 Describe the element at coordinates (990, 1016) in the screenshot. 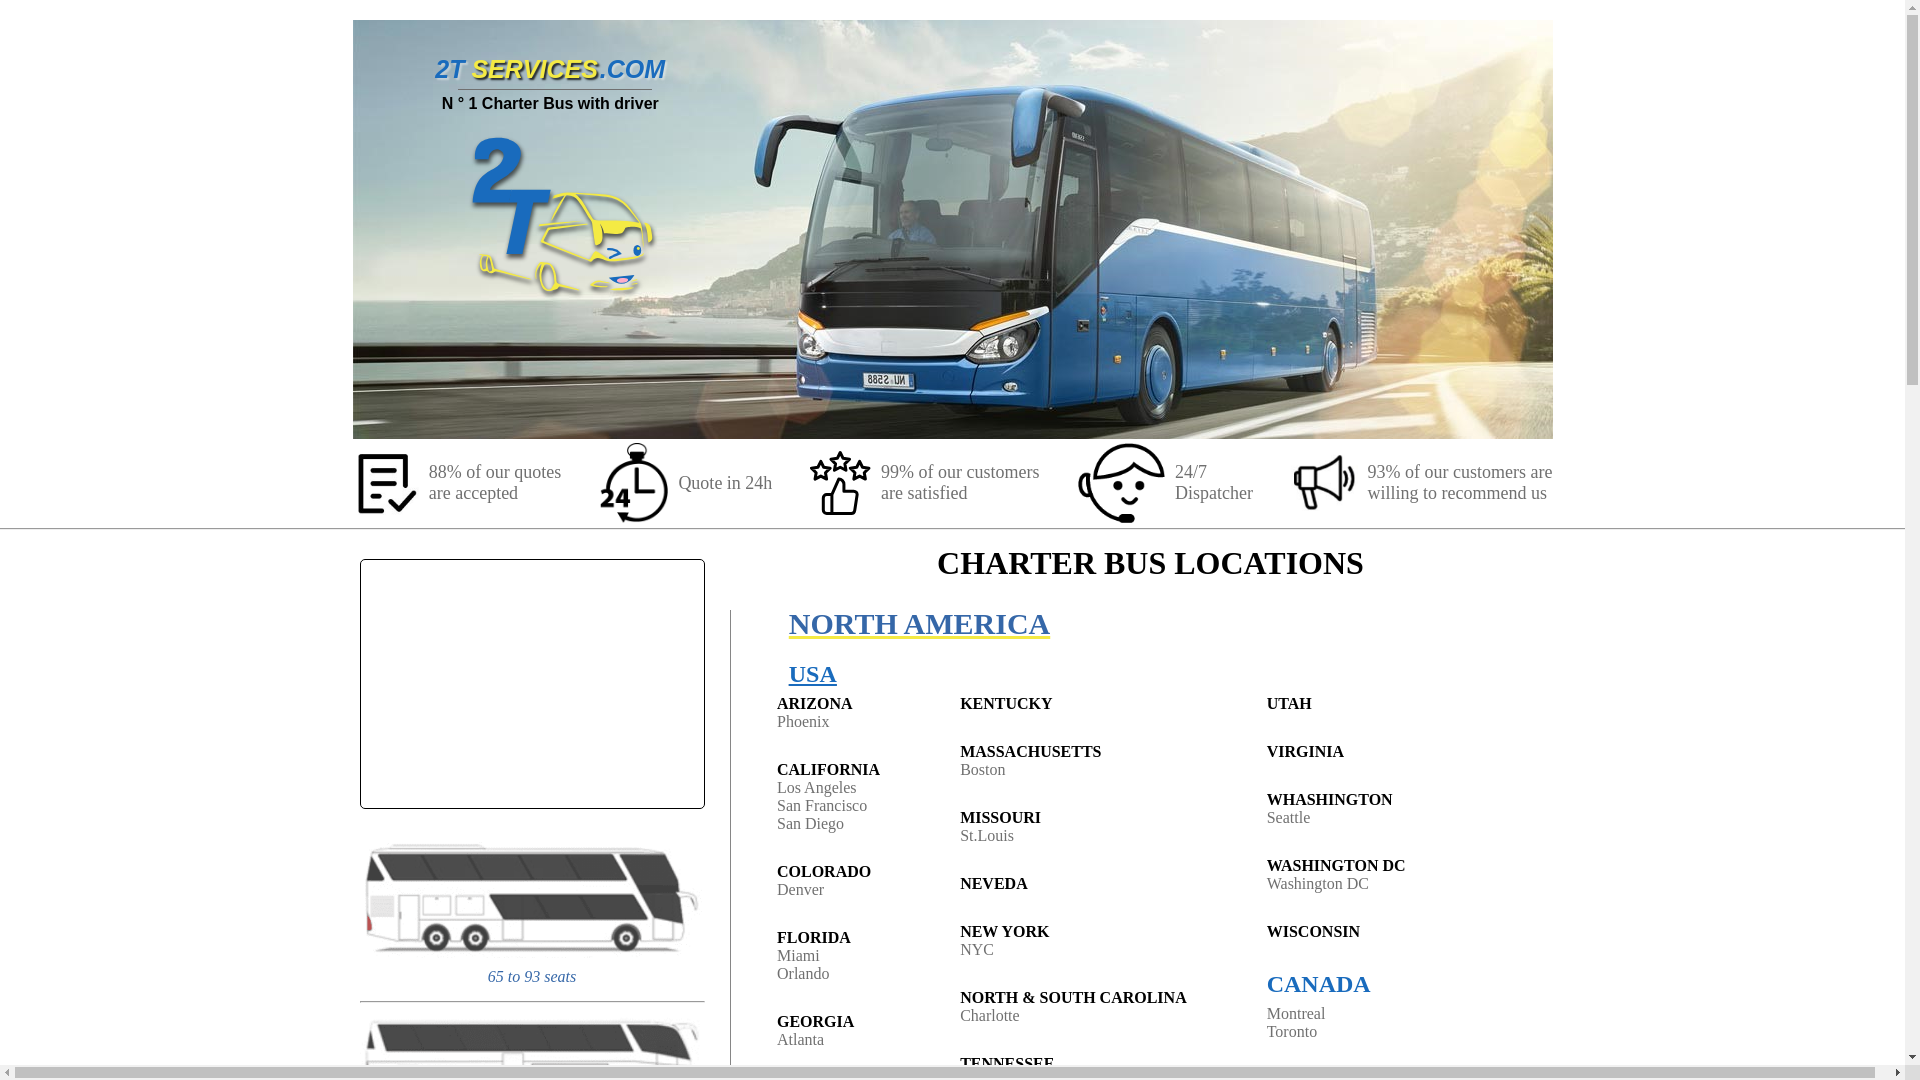

I see `Charlotte` at that location.